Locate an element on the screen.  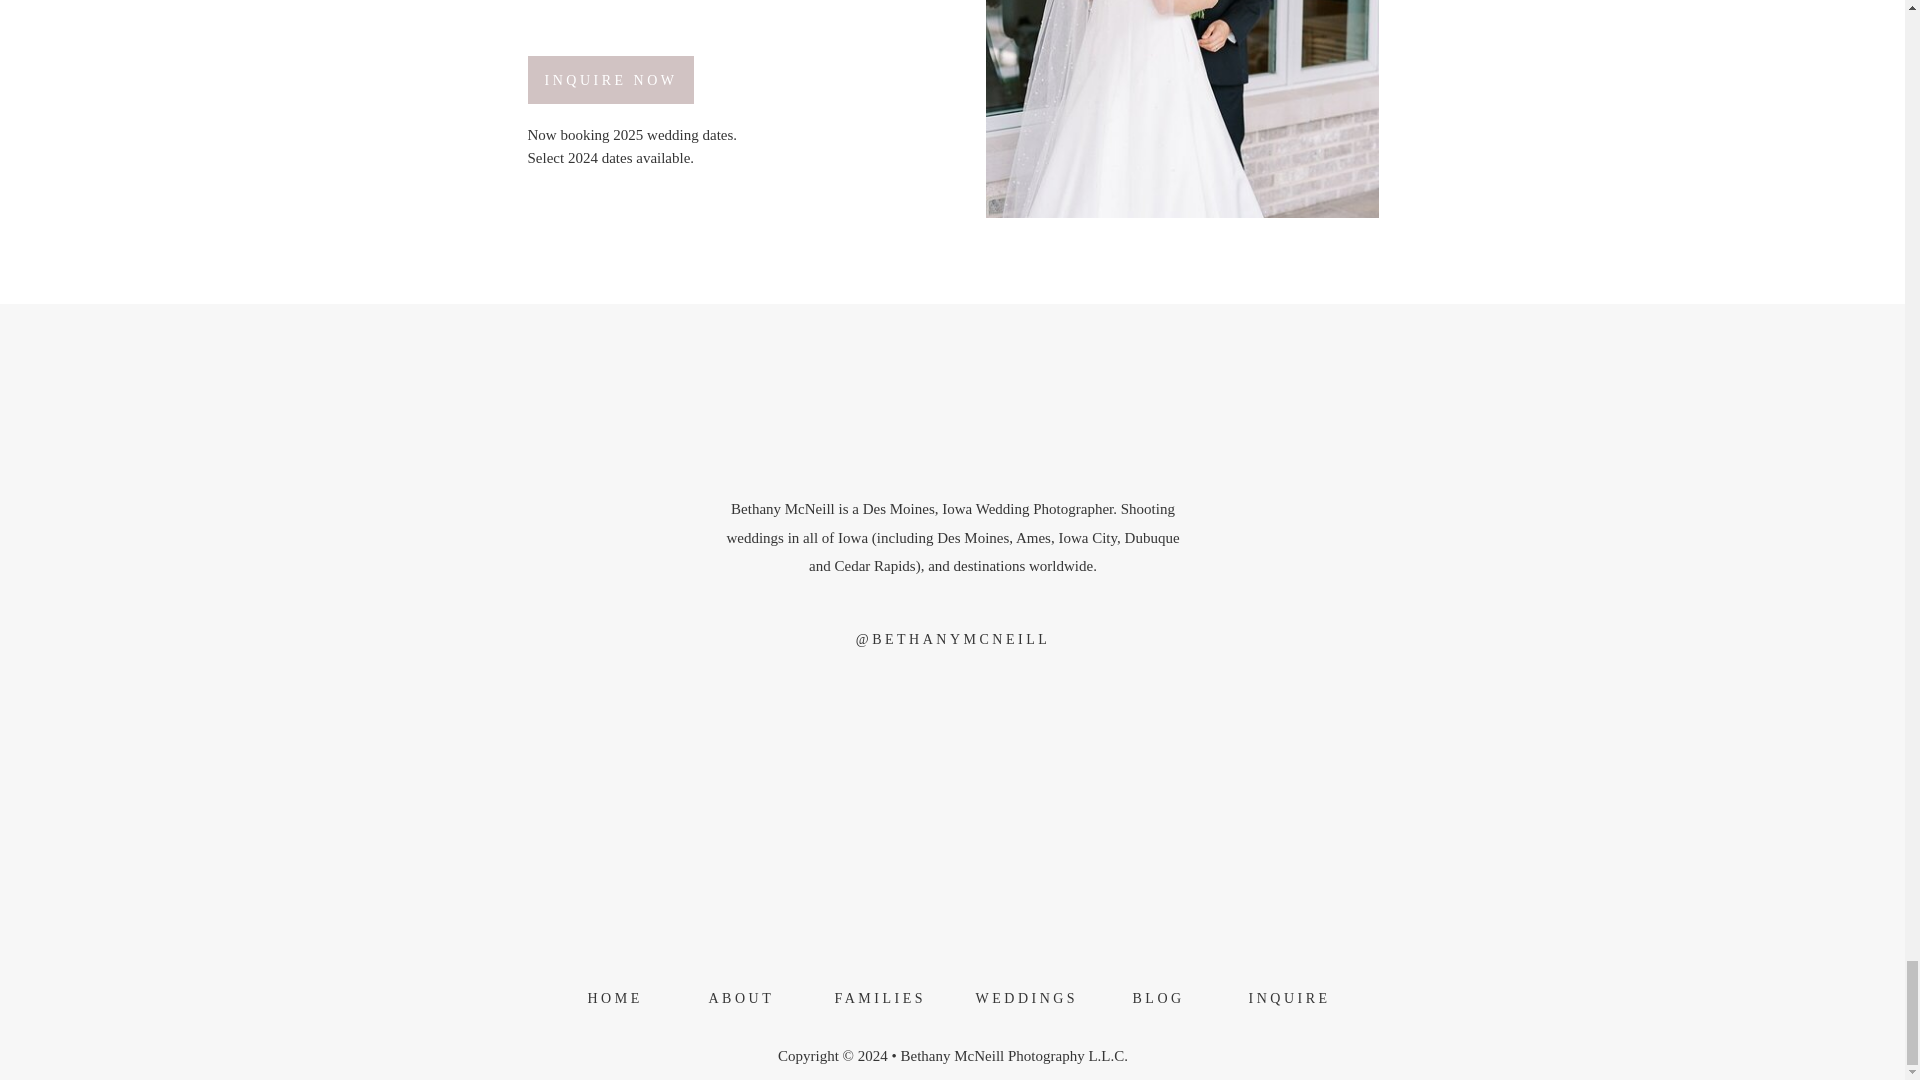
HOME is located at coordinates (610, 1002).